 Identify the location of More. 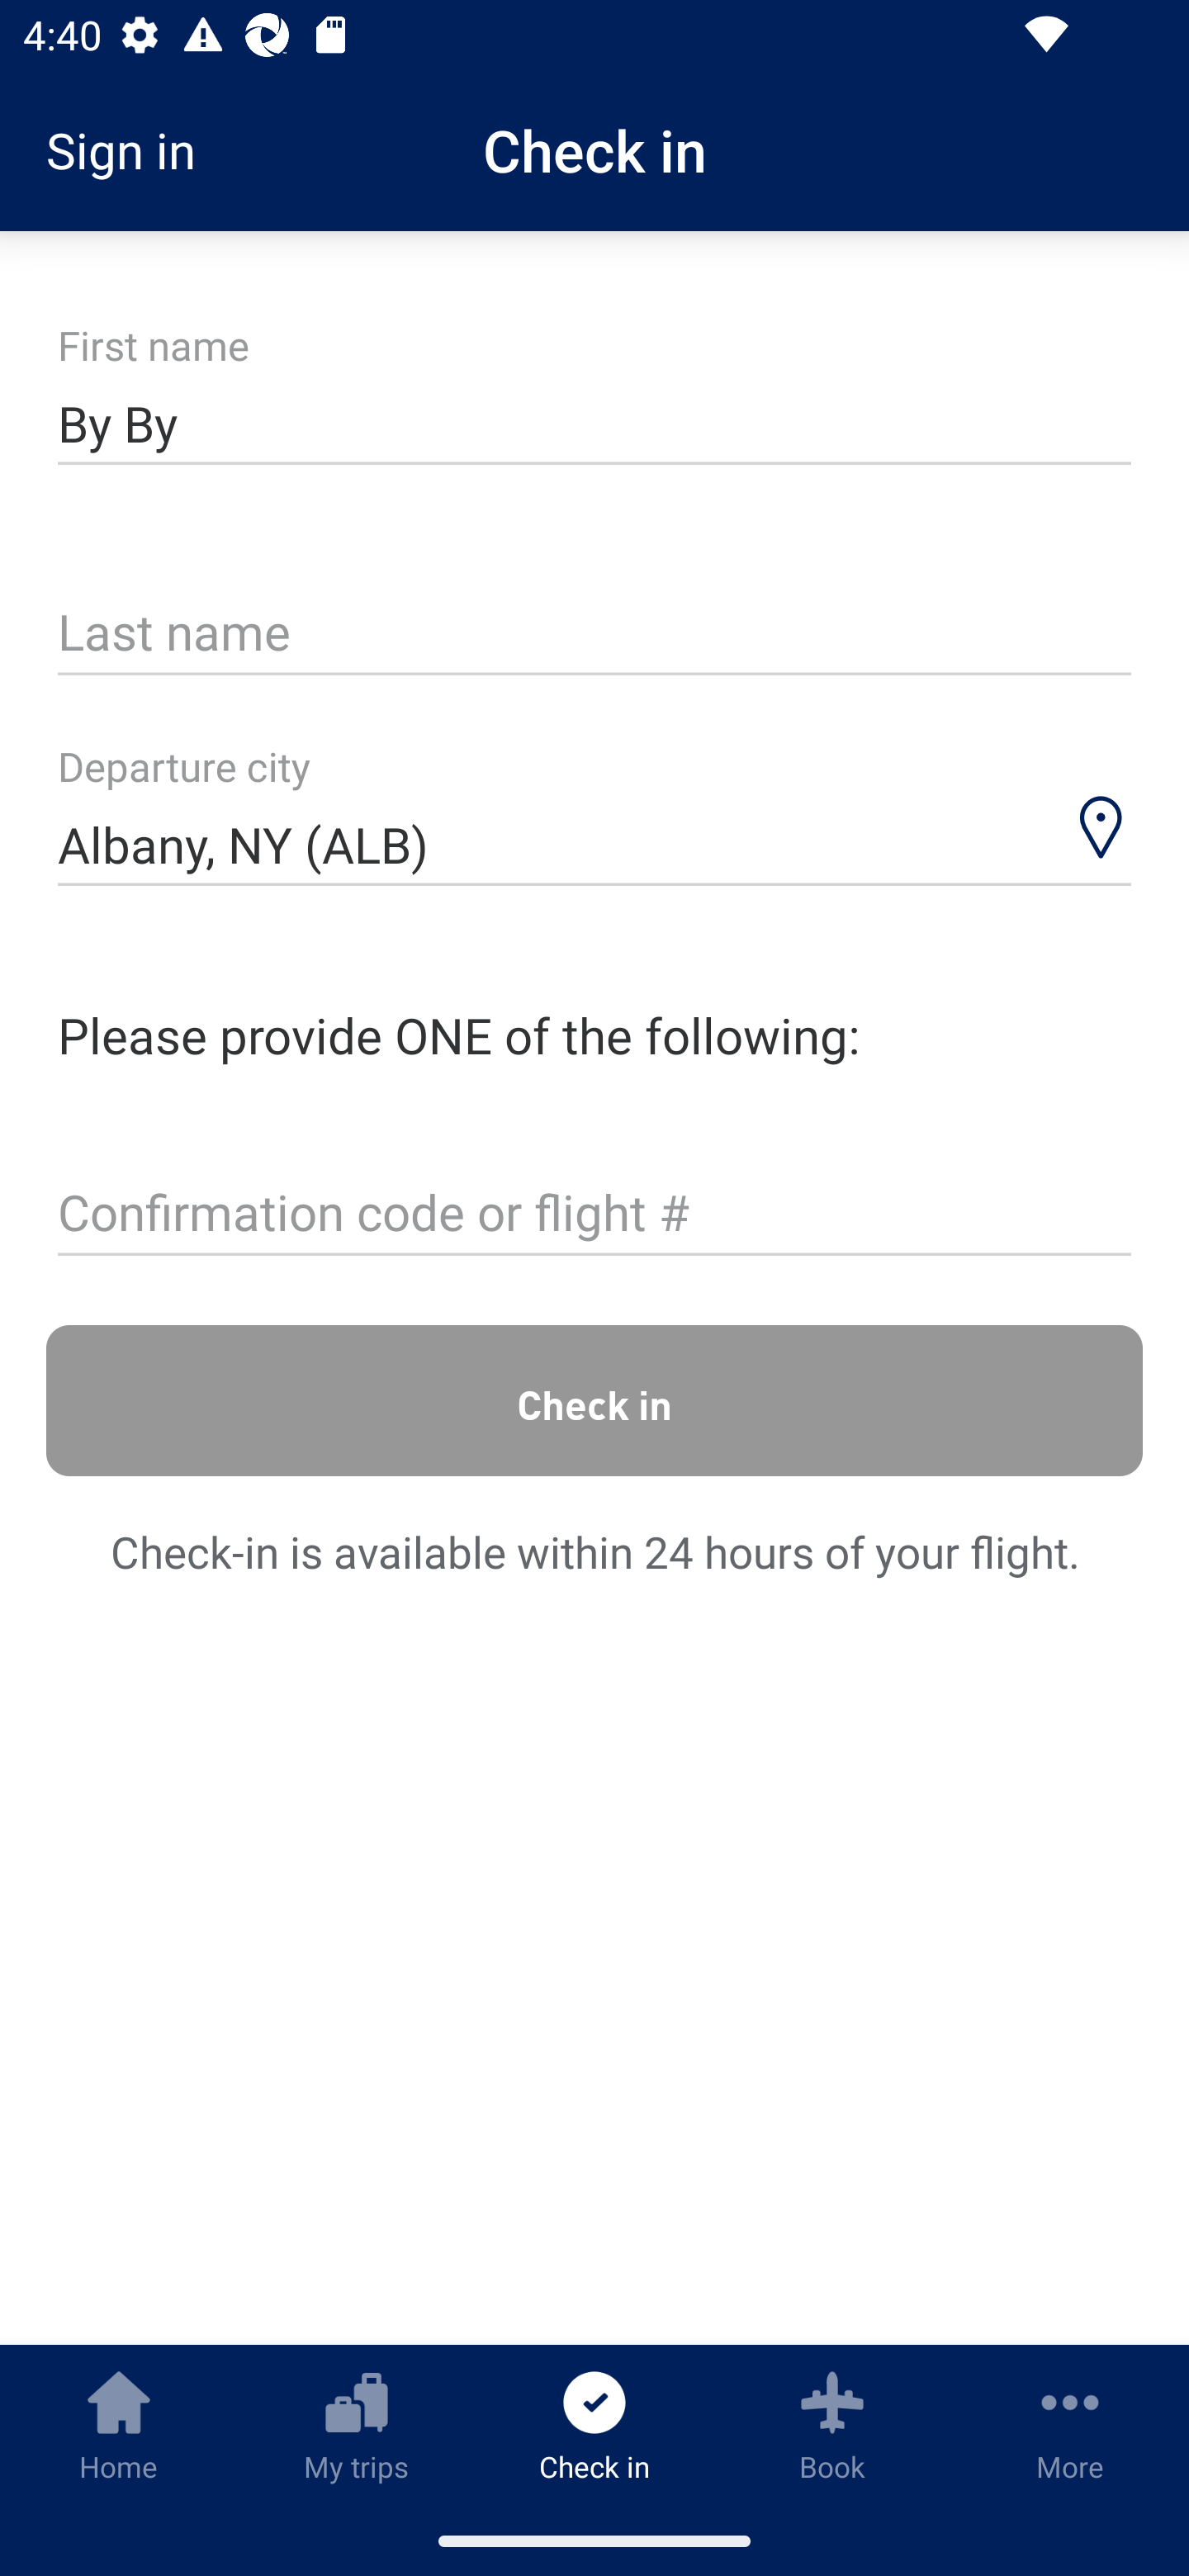
(1070, 2425).